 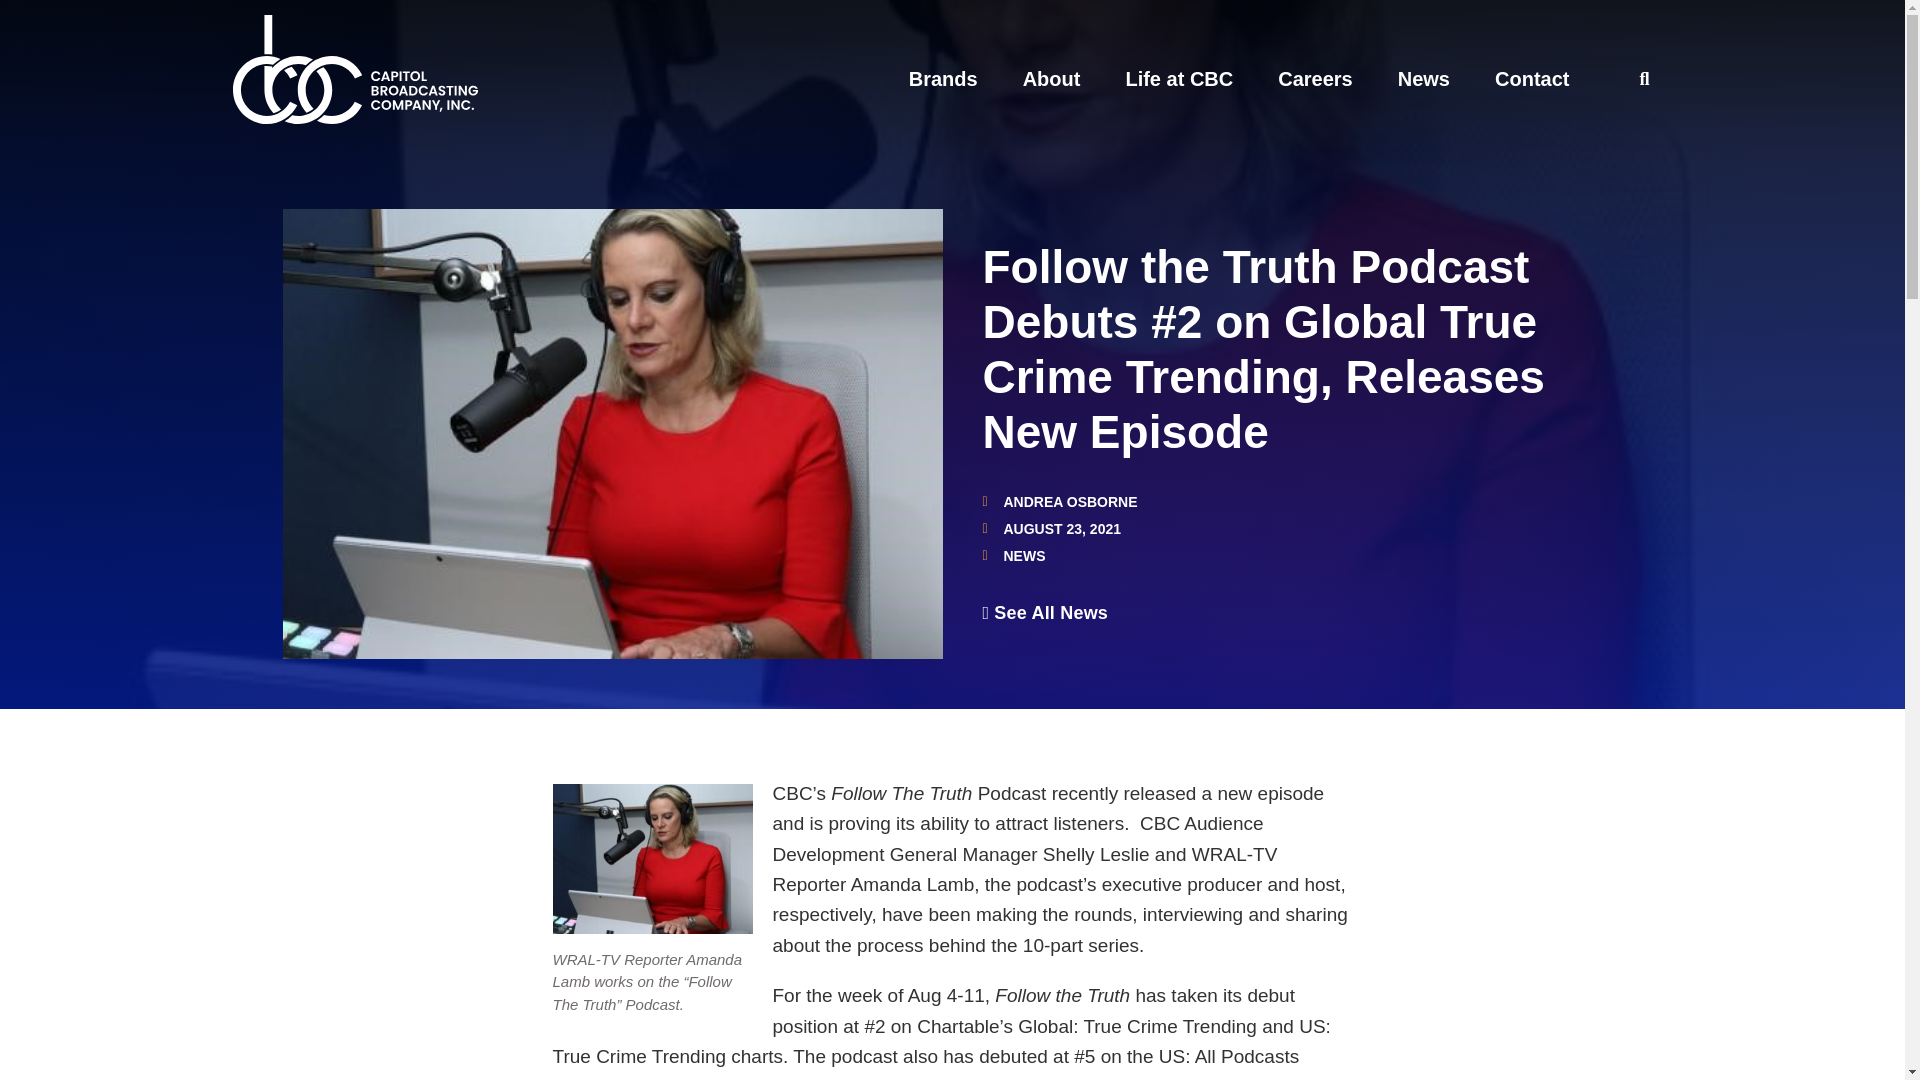 What do you see at coordinates (1025, 555) in the screenshot?
I see `NEWS` at bounding box center [1025, 555].